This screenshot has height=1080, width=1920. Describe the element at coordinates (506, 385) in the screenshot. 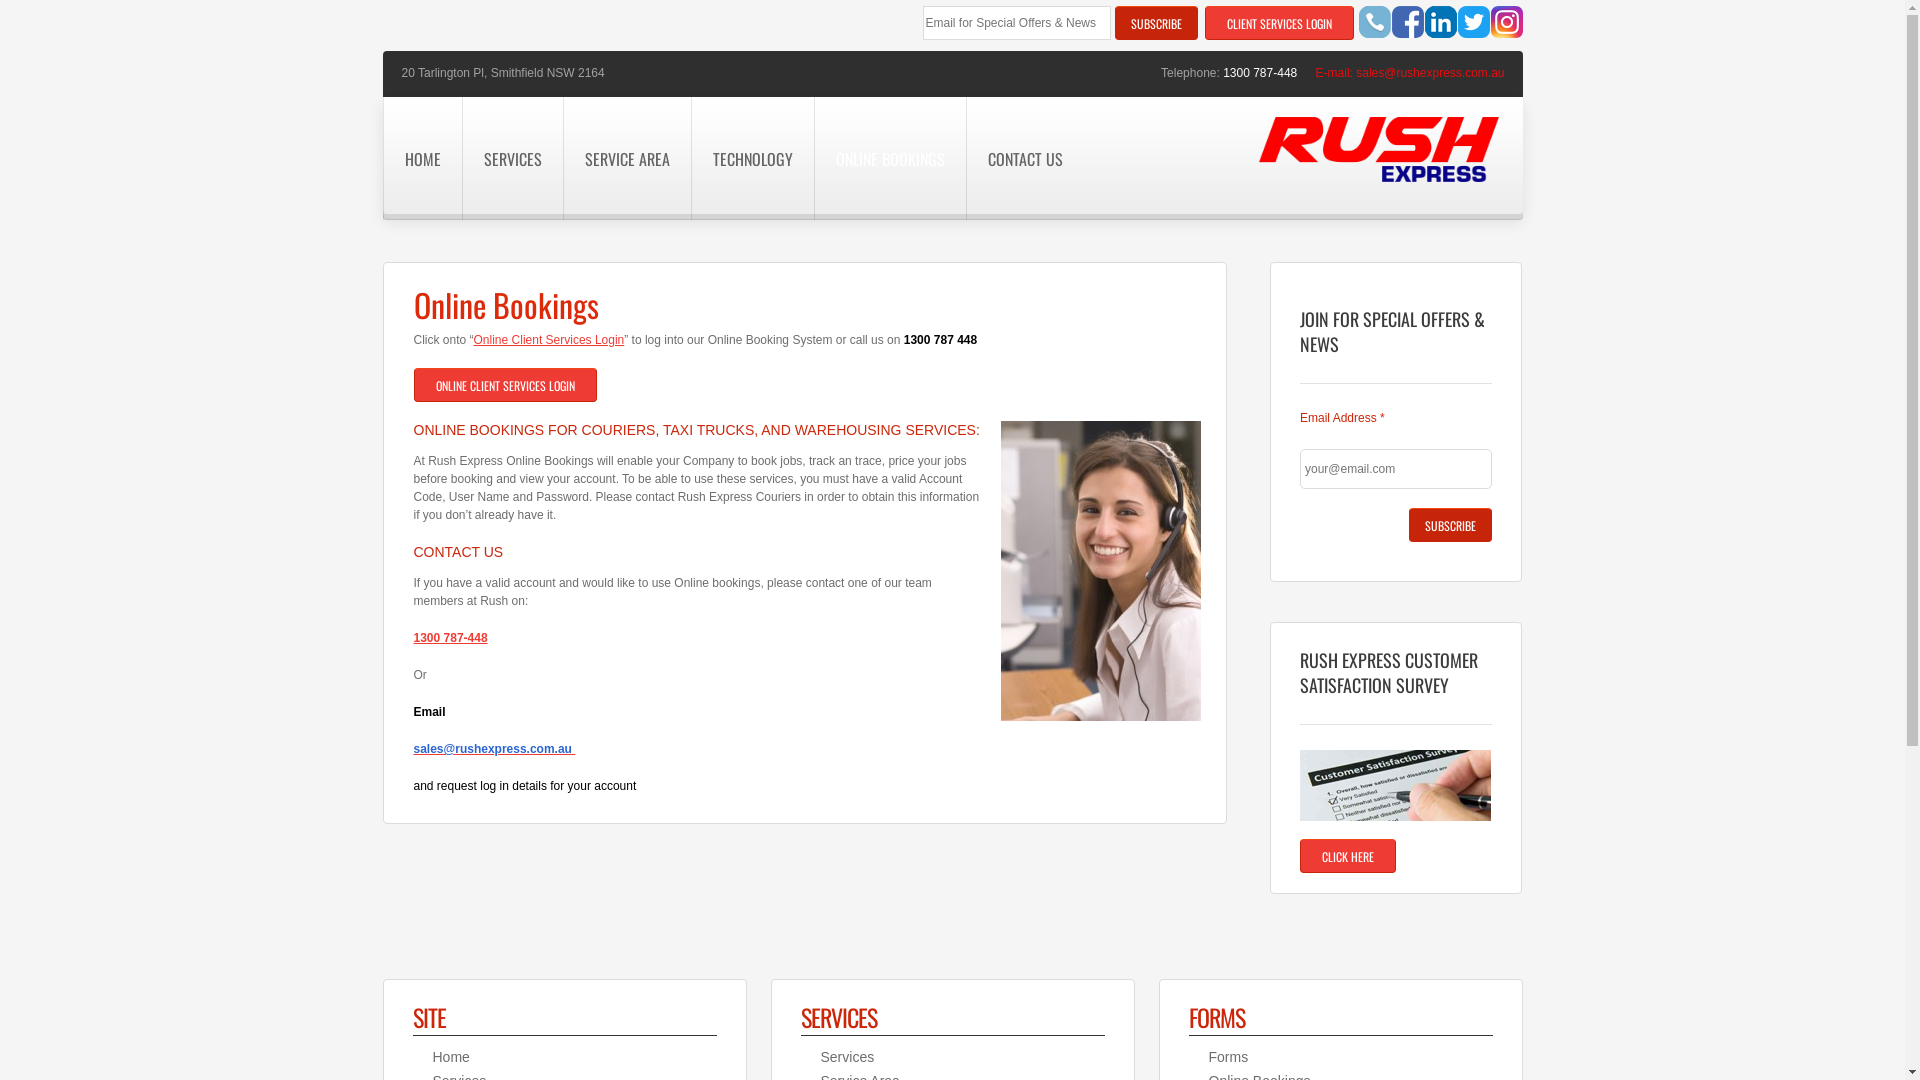

I see `ONLINE CLIENT SERVICES LOGIN` at that location.